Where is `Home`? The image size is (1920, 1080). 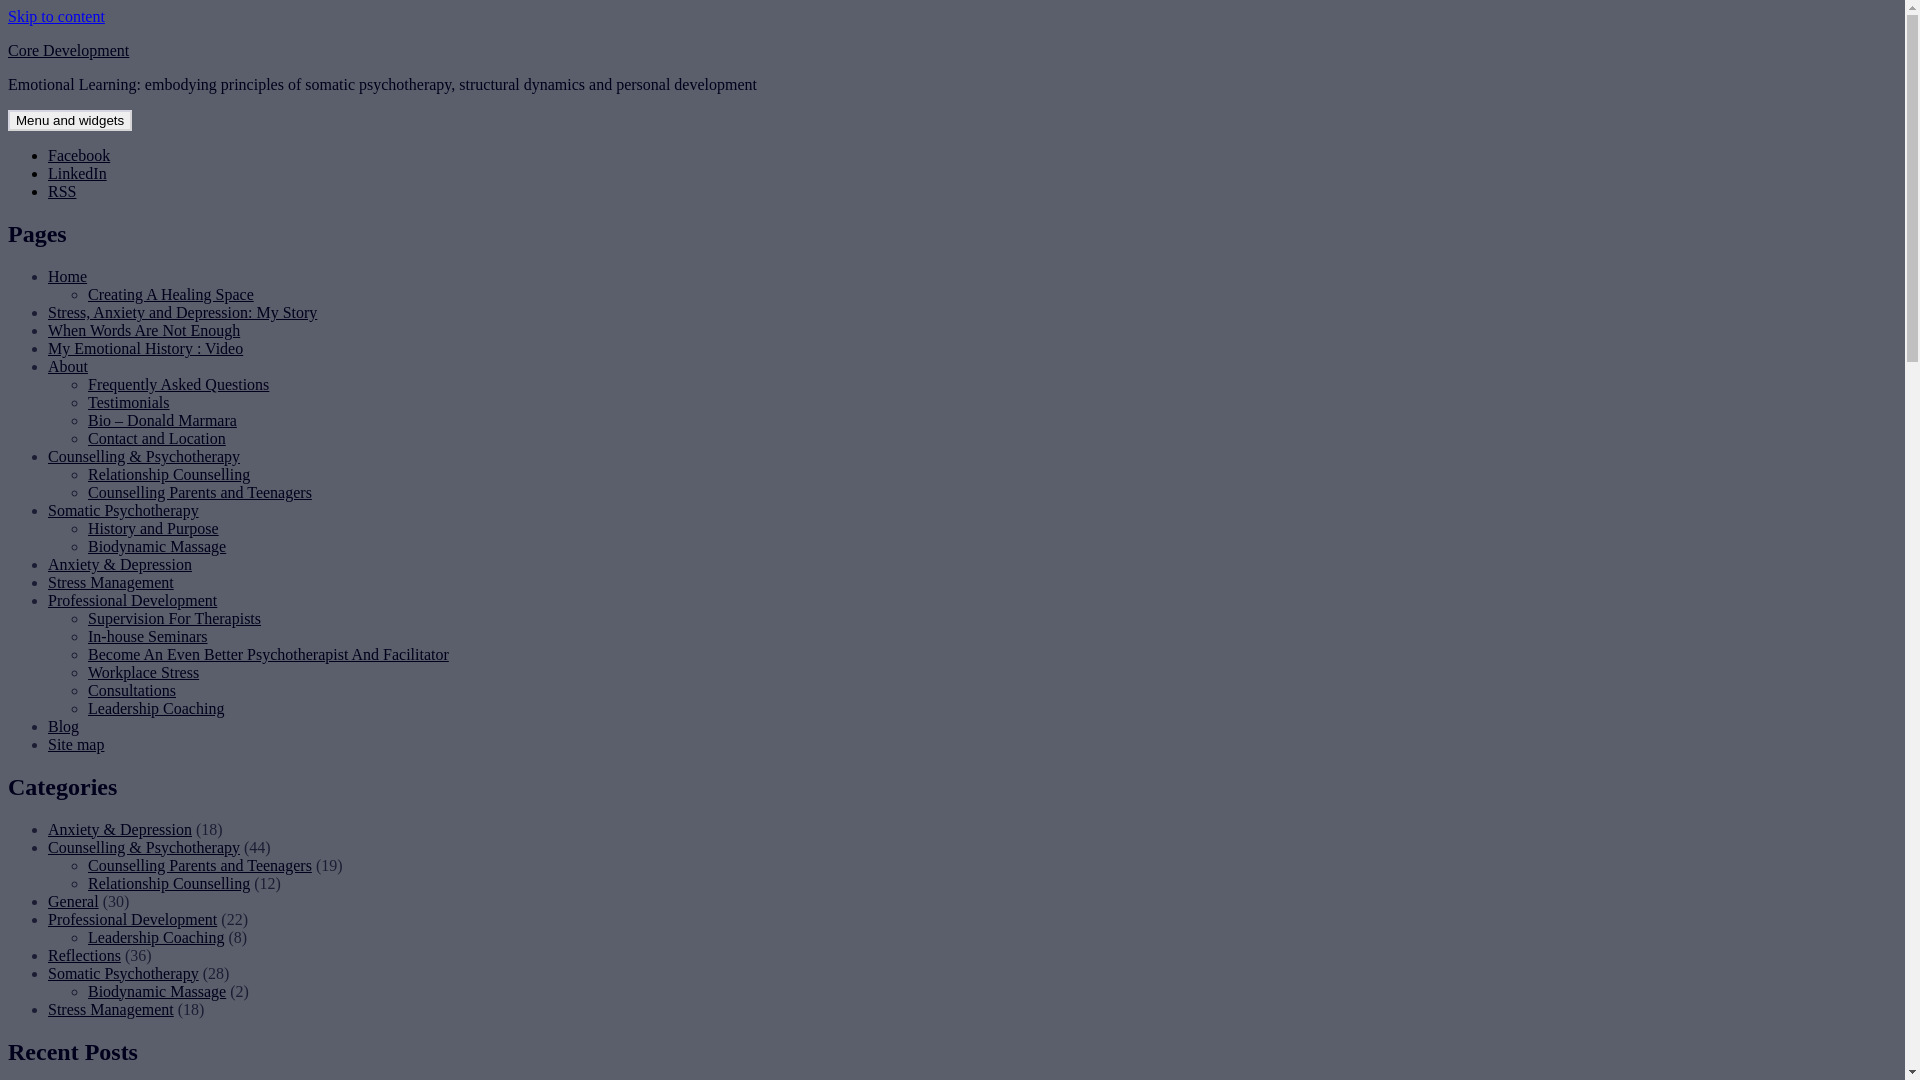 Home is located at coordinates (68, 276).